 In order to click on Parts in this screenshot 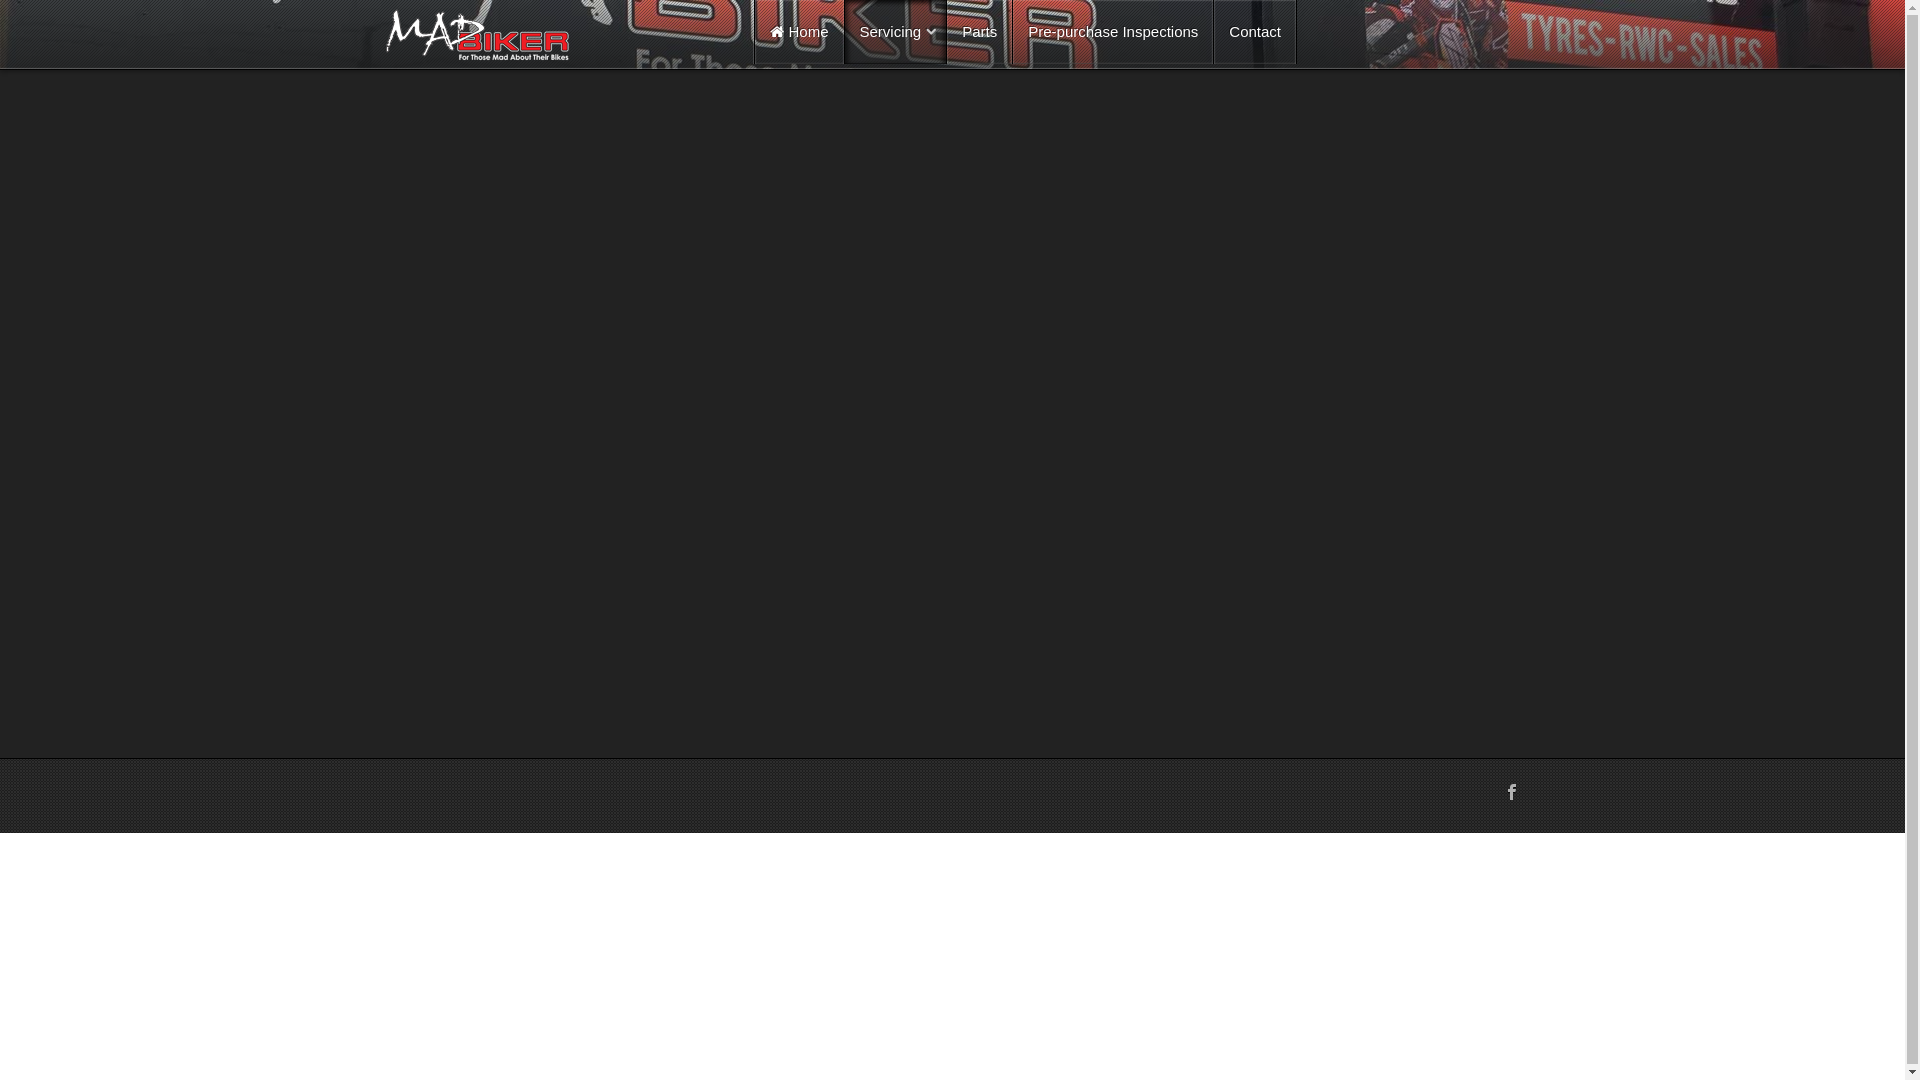, I will do `click(980, 32)`.